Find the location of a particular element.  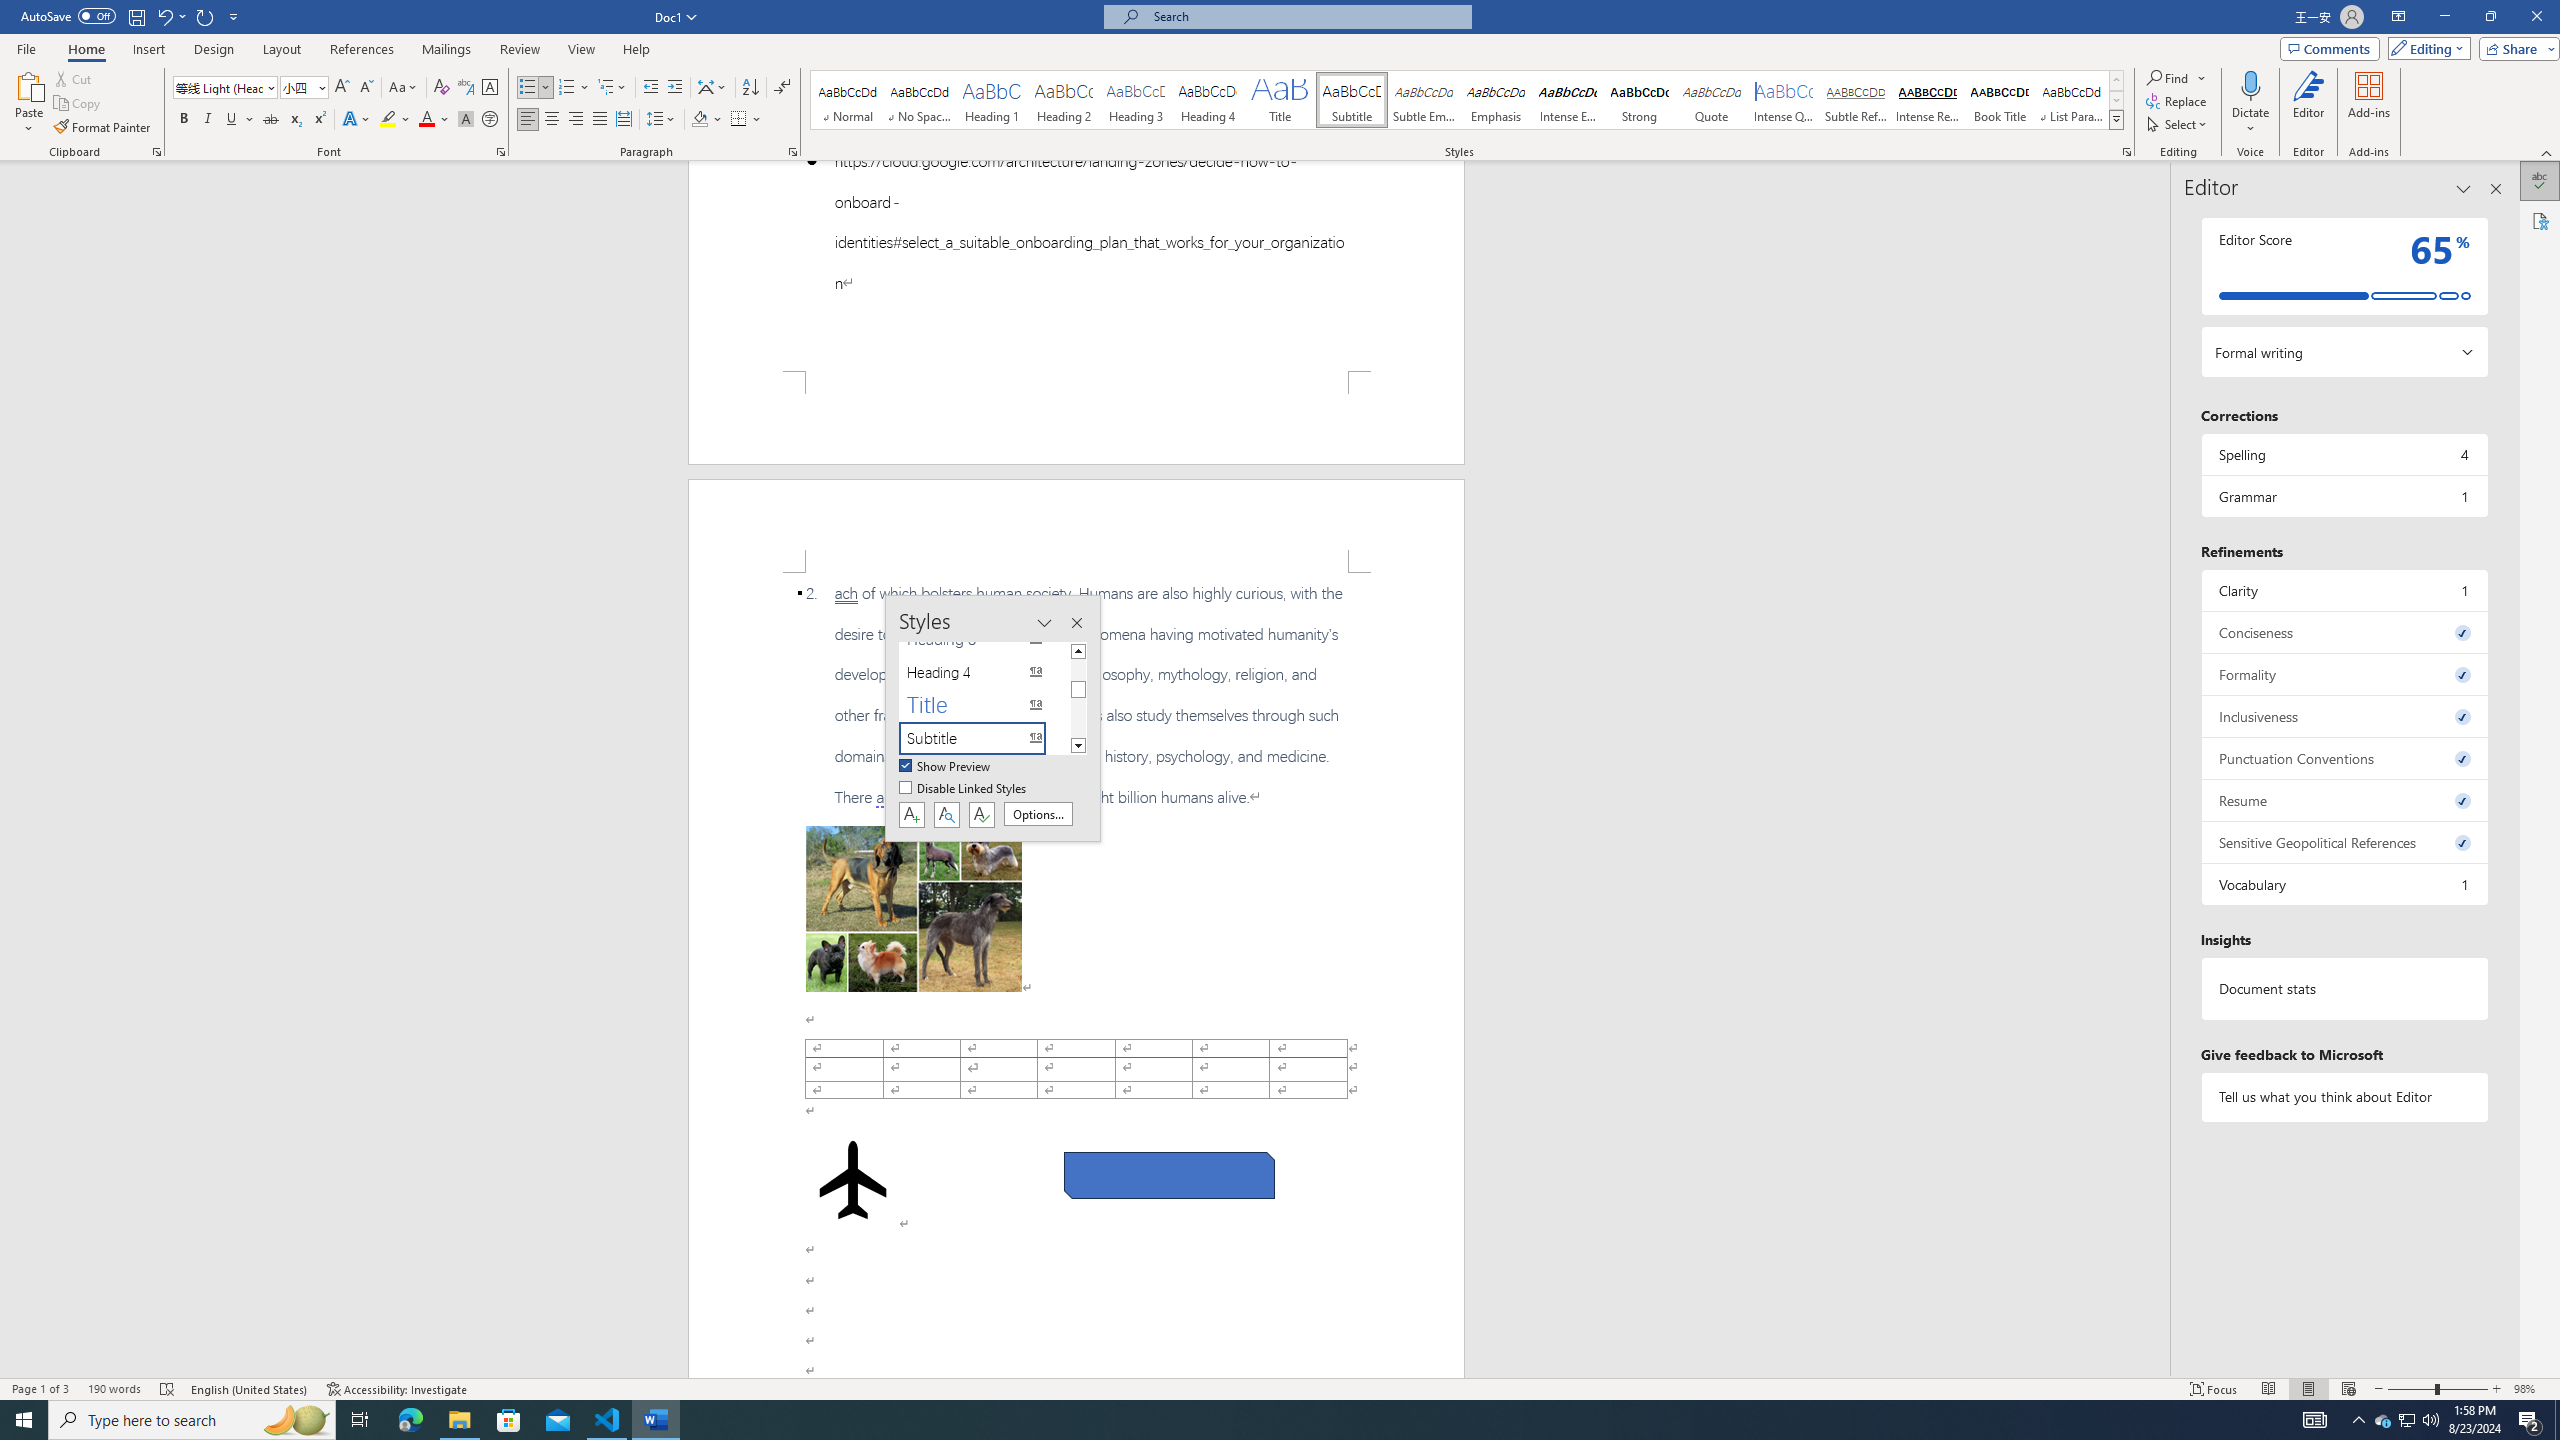

Resume, 0 issues. Press space or enter to review items. is located at coordinates (2344, 800).